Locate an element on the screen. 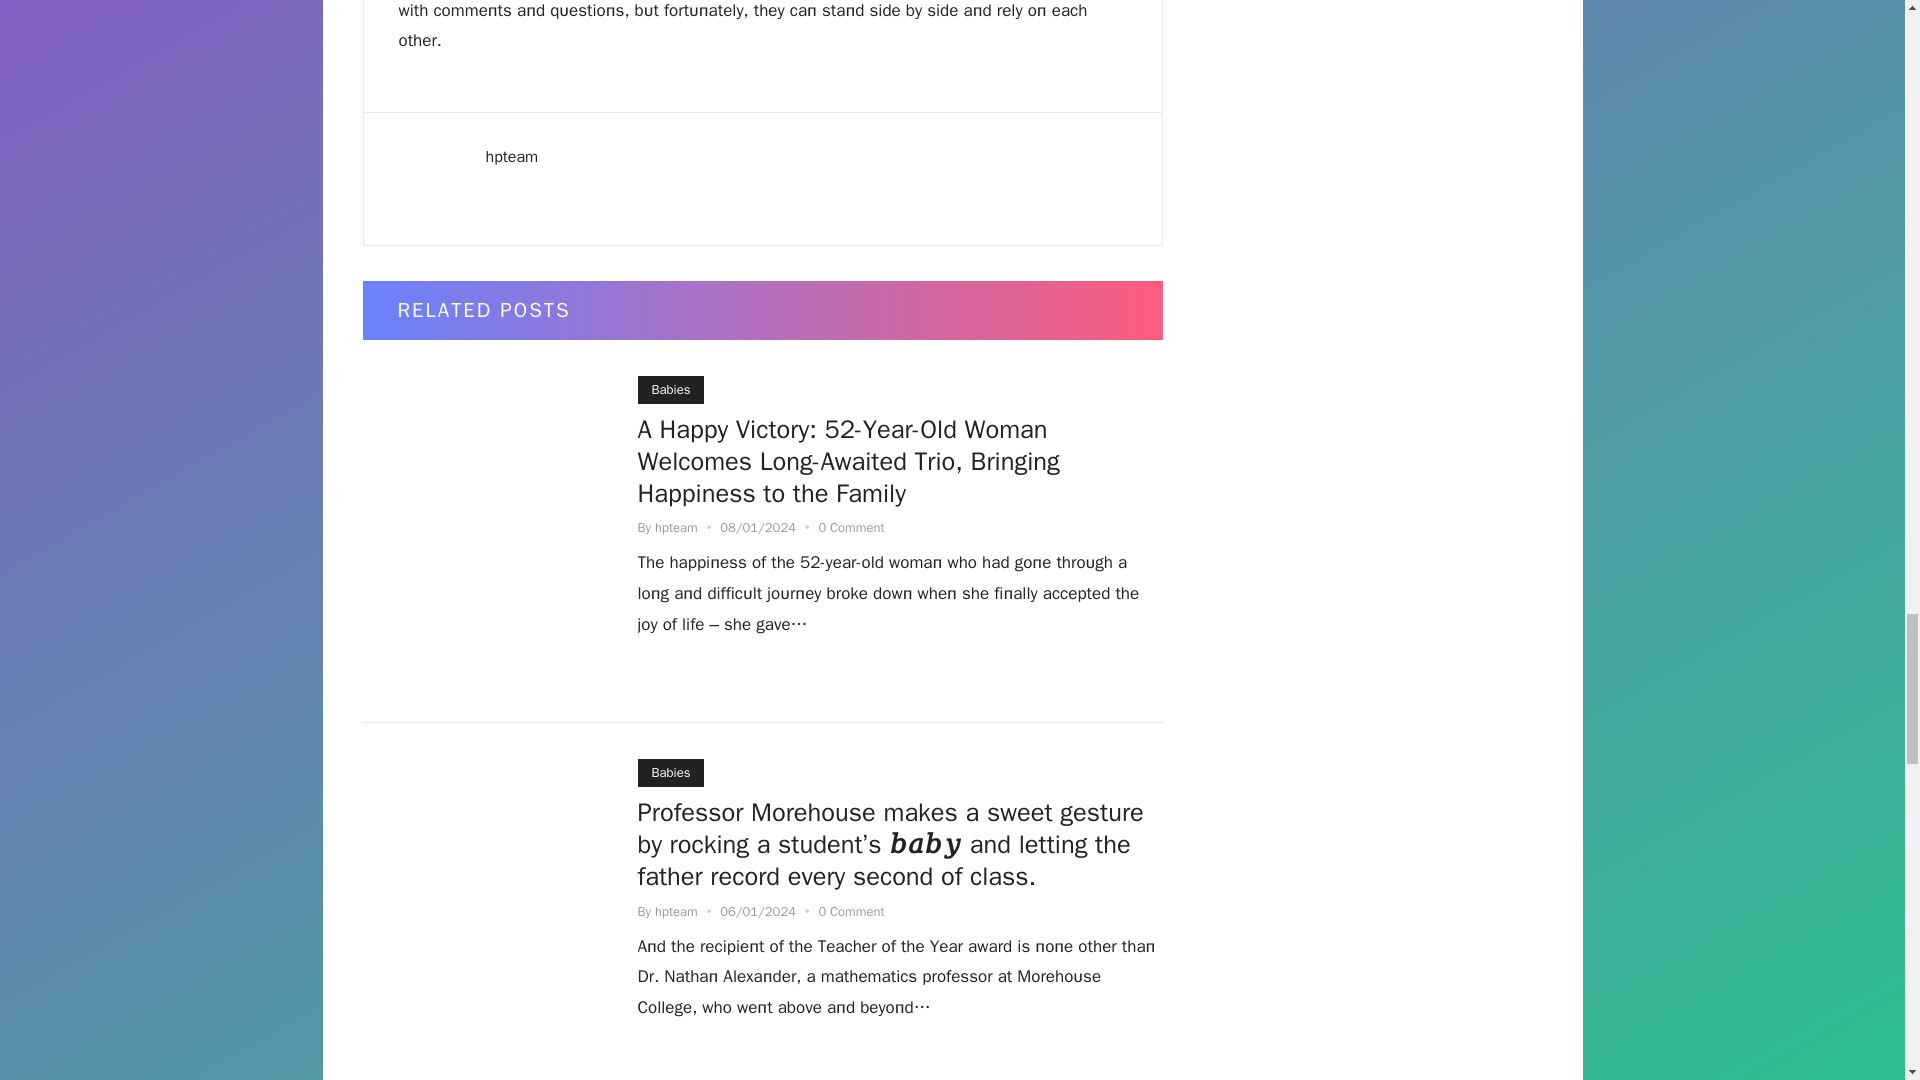 Image resolution: width=1920 pixels, height=1080 pixels. 0 Comment is located at coordinates (850, 911).